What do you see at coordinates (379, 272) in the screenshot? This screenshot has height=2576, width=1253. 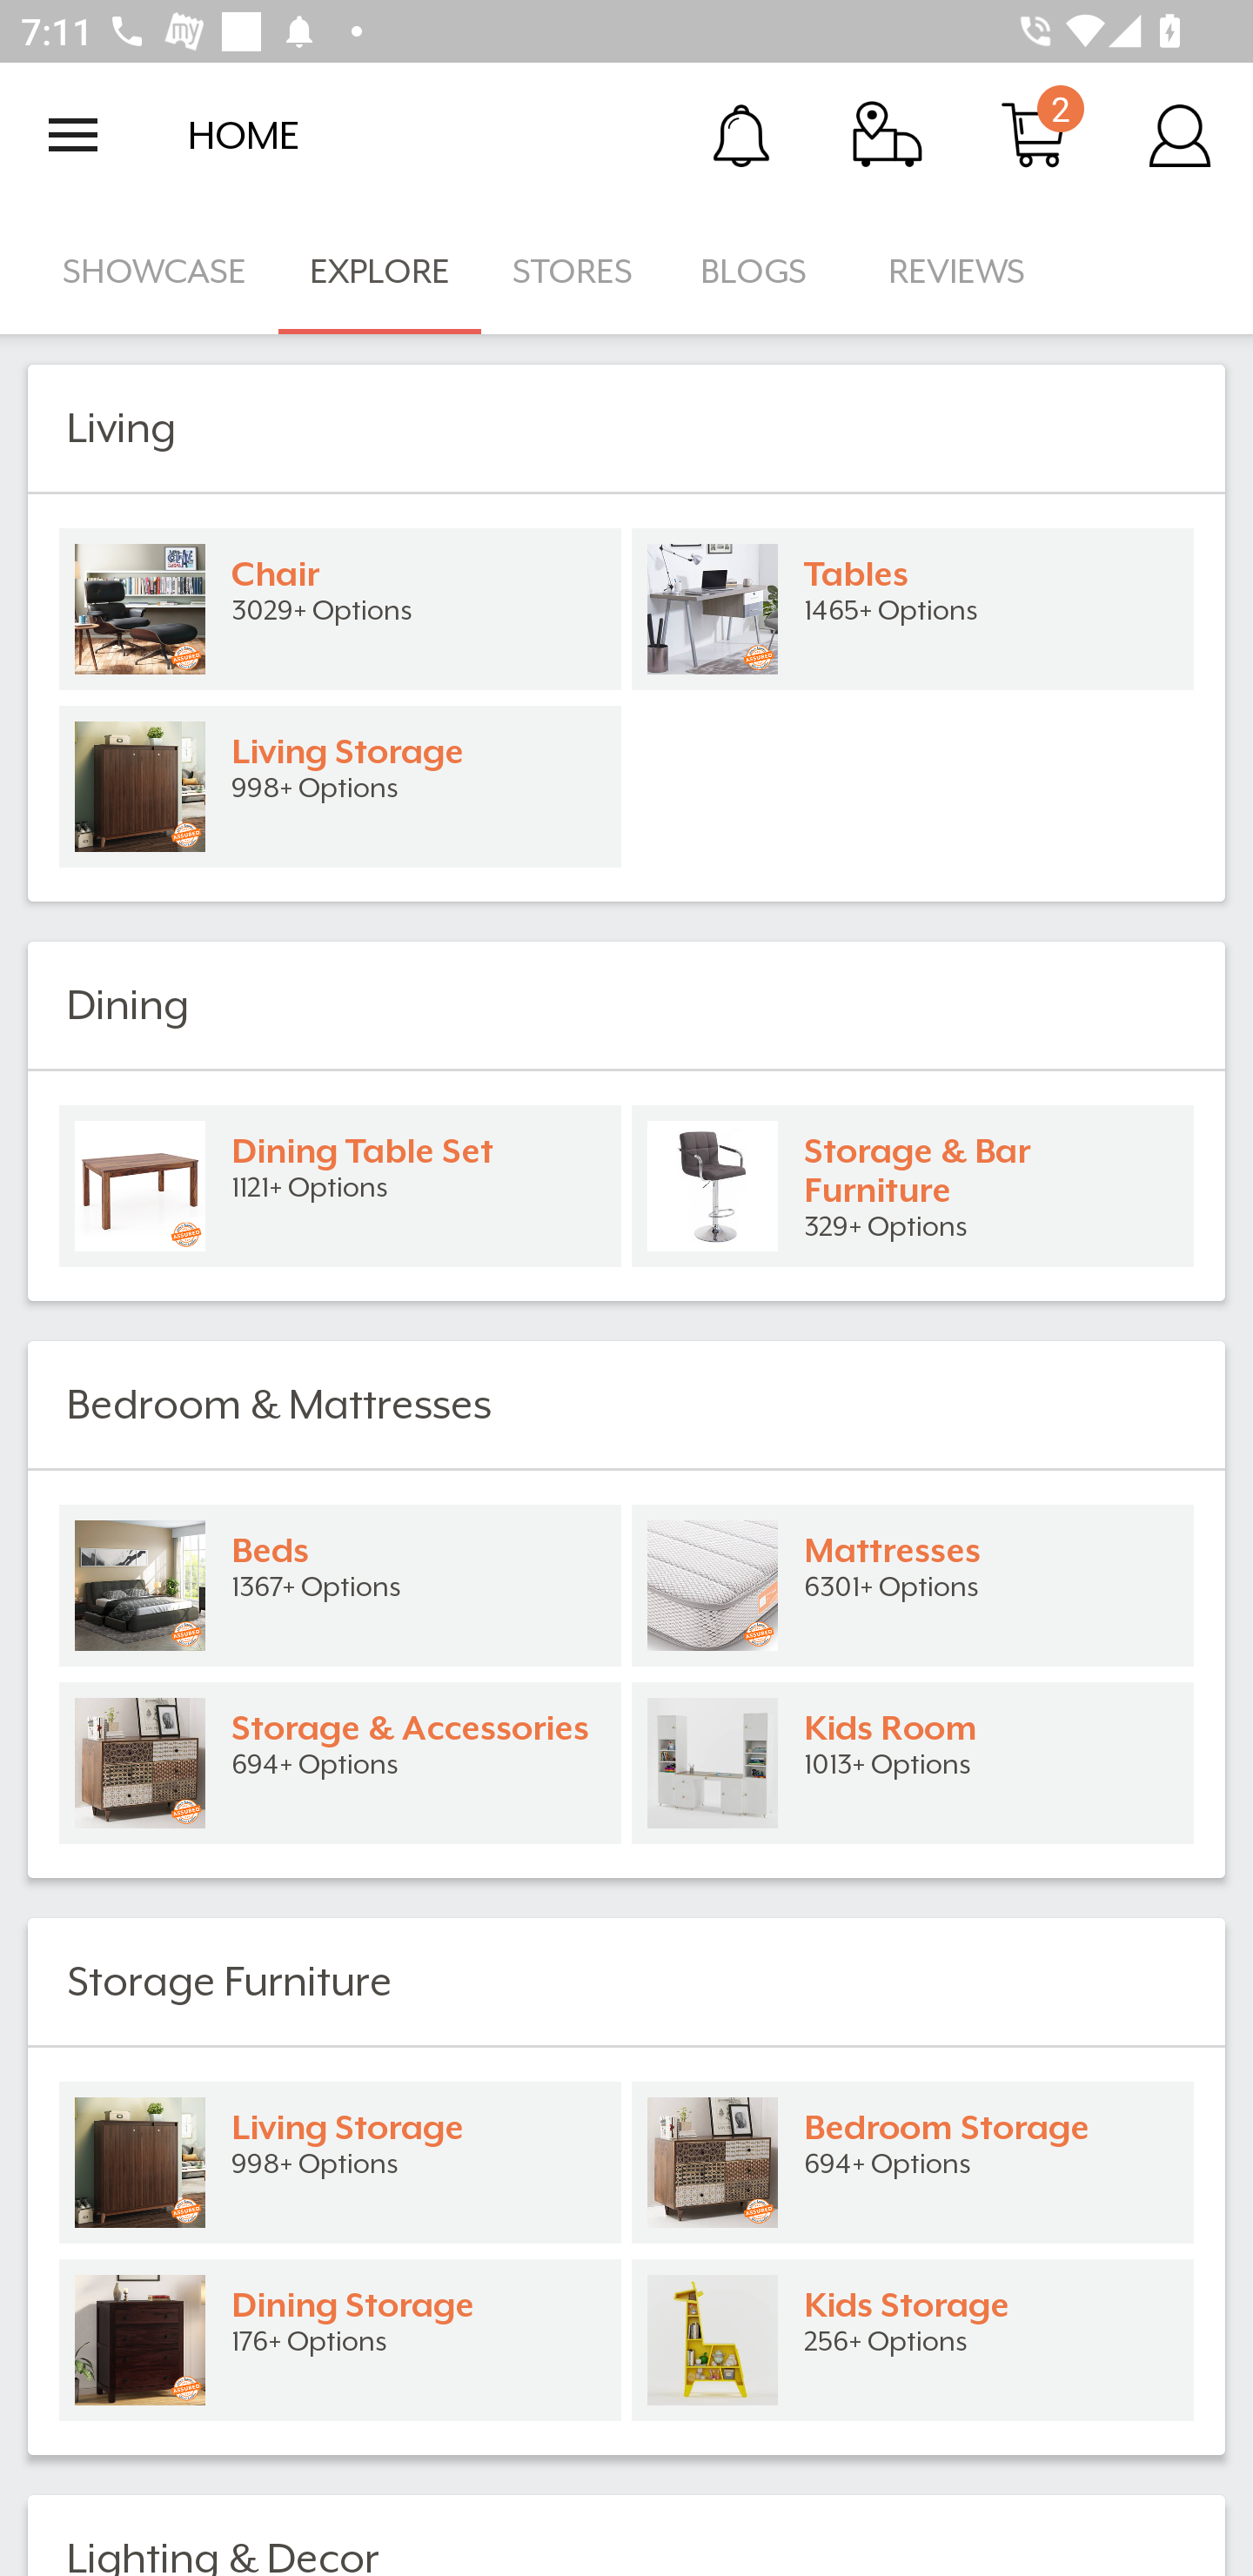 I see `EXPLORE` at bounding box center [379, 272].